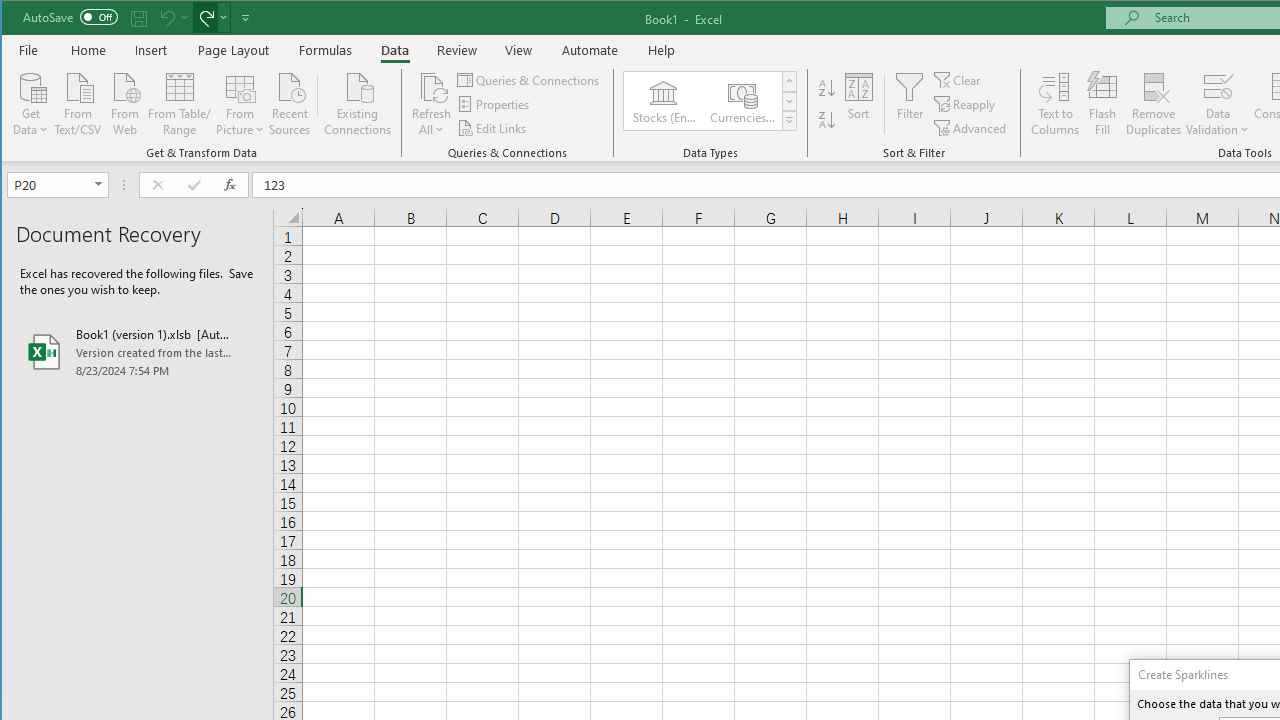  I want to click on Sort Smallest to Largest, so click(827, 88).